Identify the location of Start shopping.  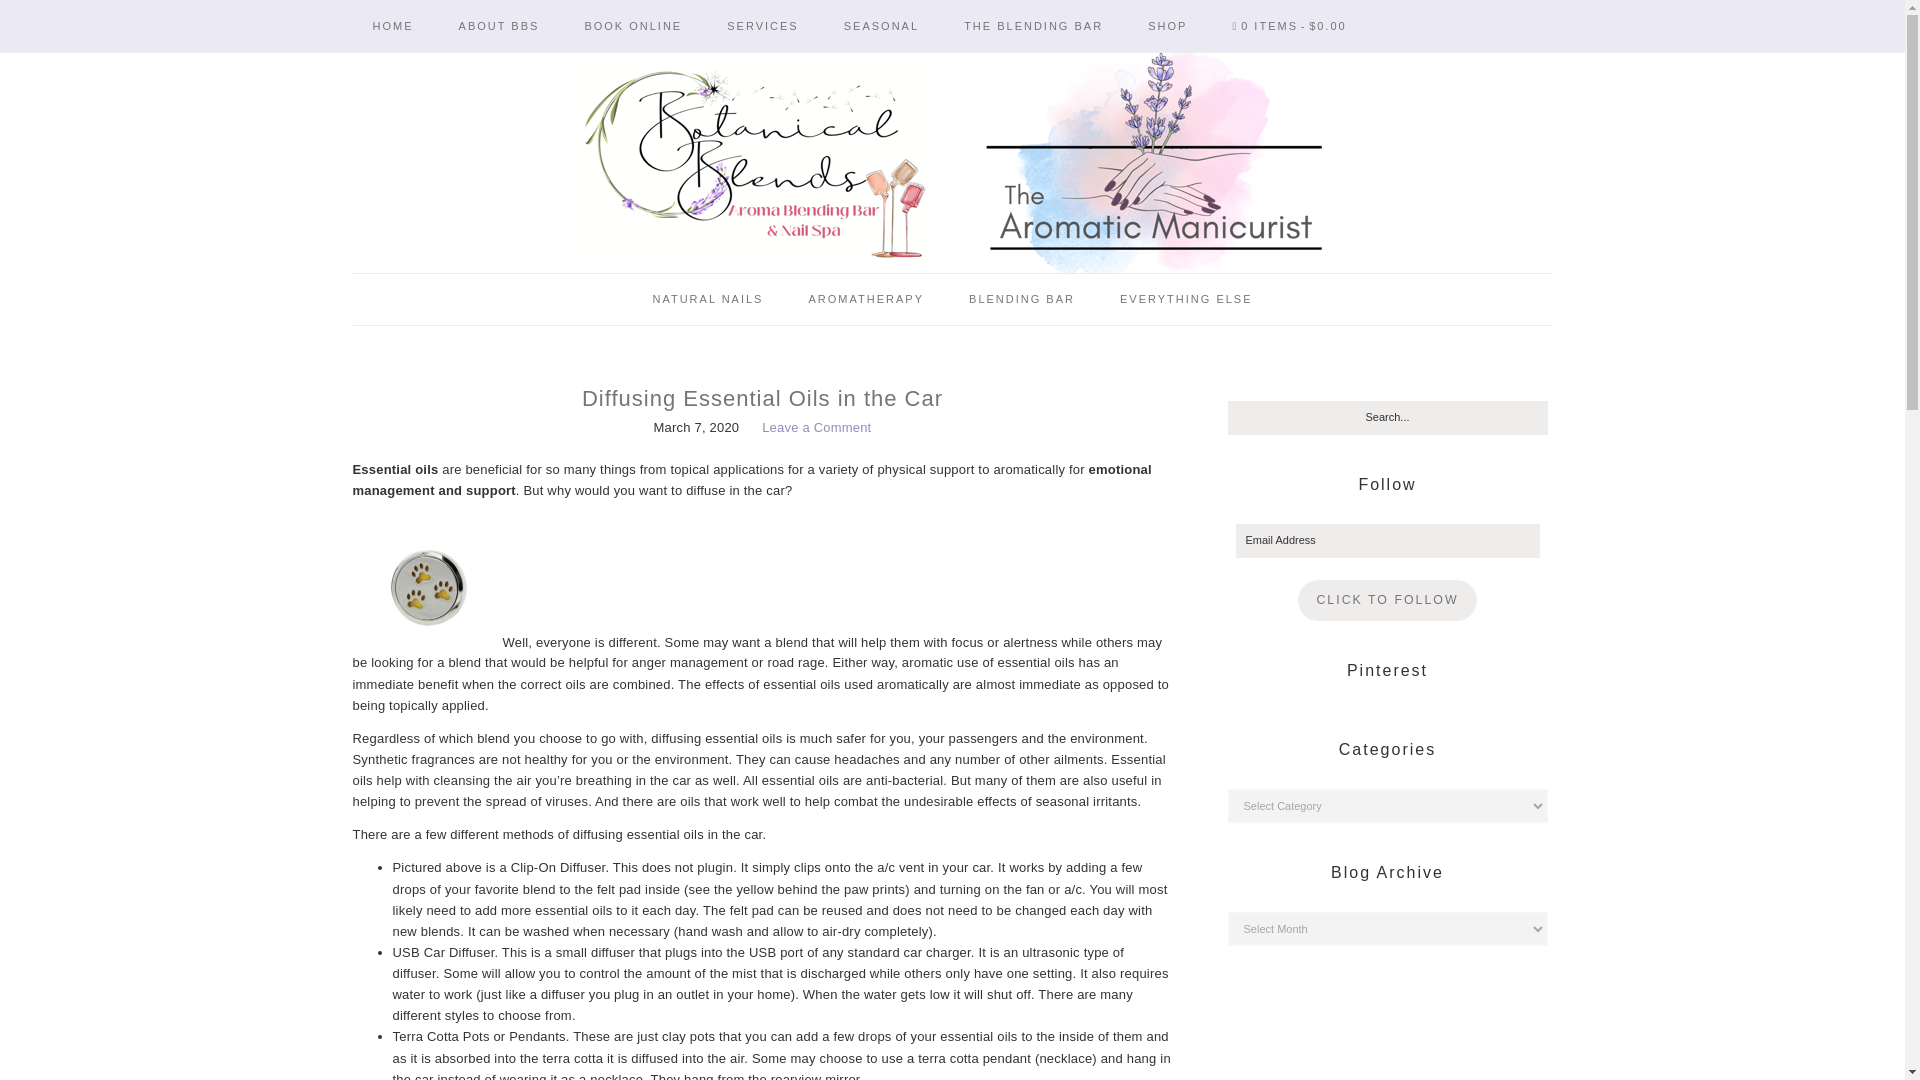
(1288, 26).